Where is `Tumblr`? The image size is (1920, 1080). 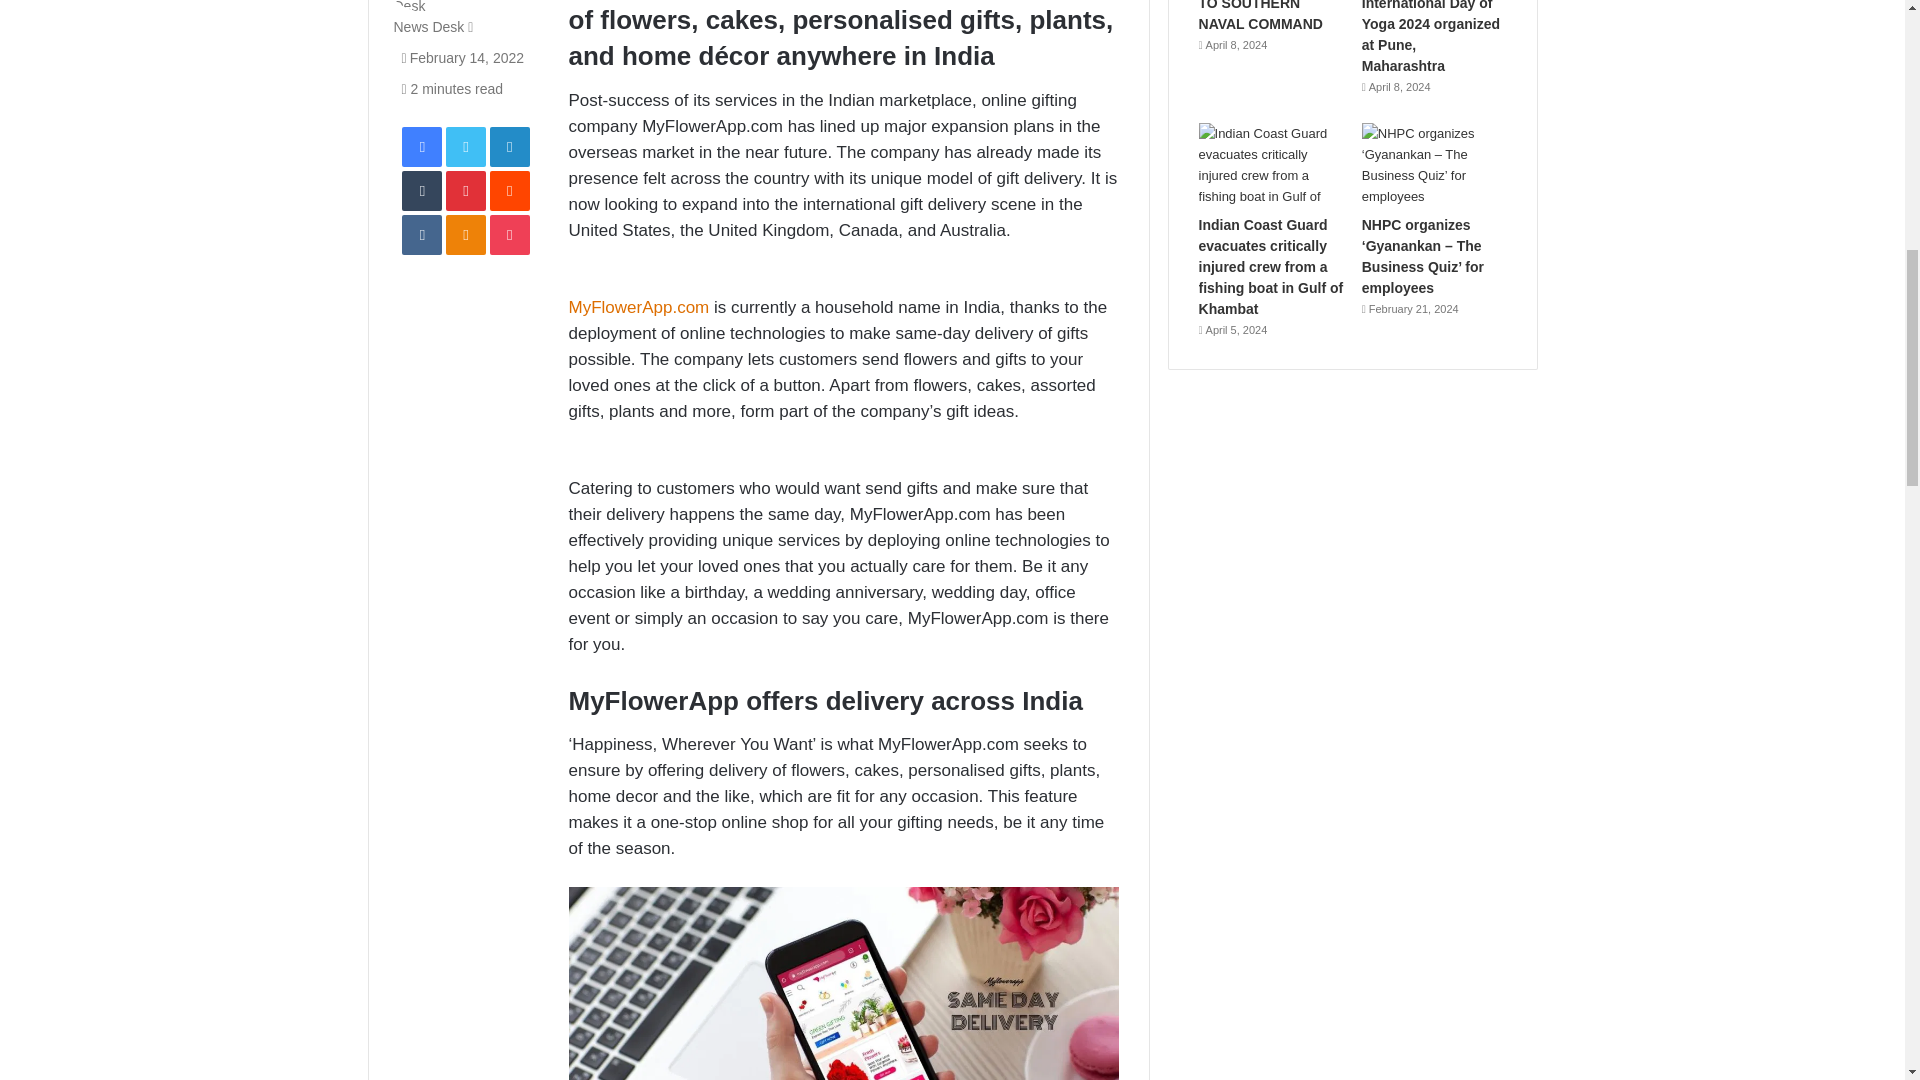 Tumblr is located at coordinates (421, 190).